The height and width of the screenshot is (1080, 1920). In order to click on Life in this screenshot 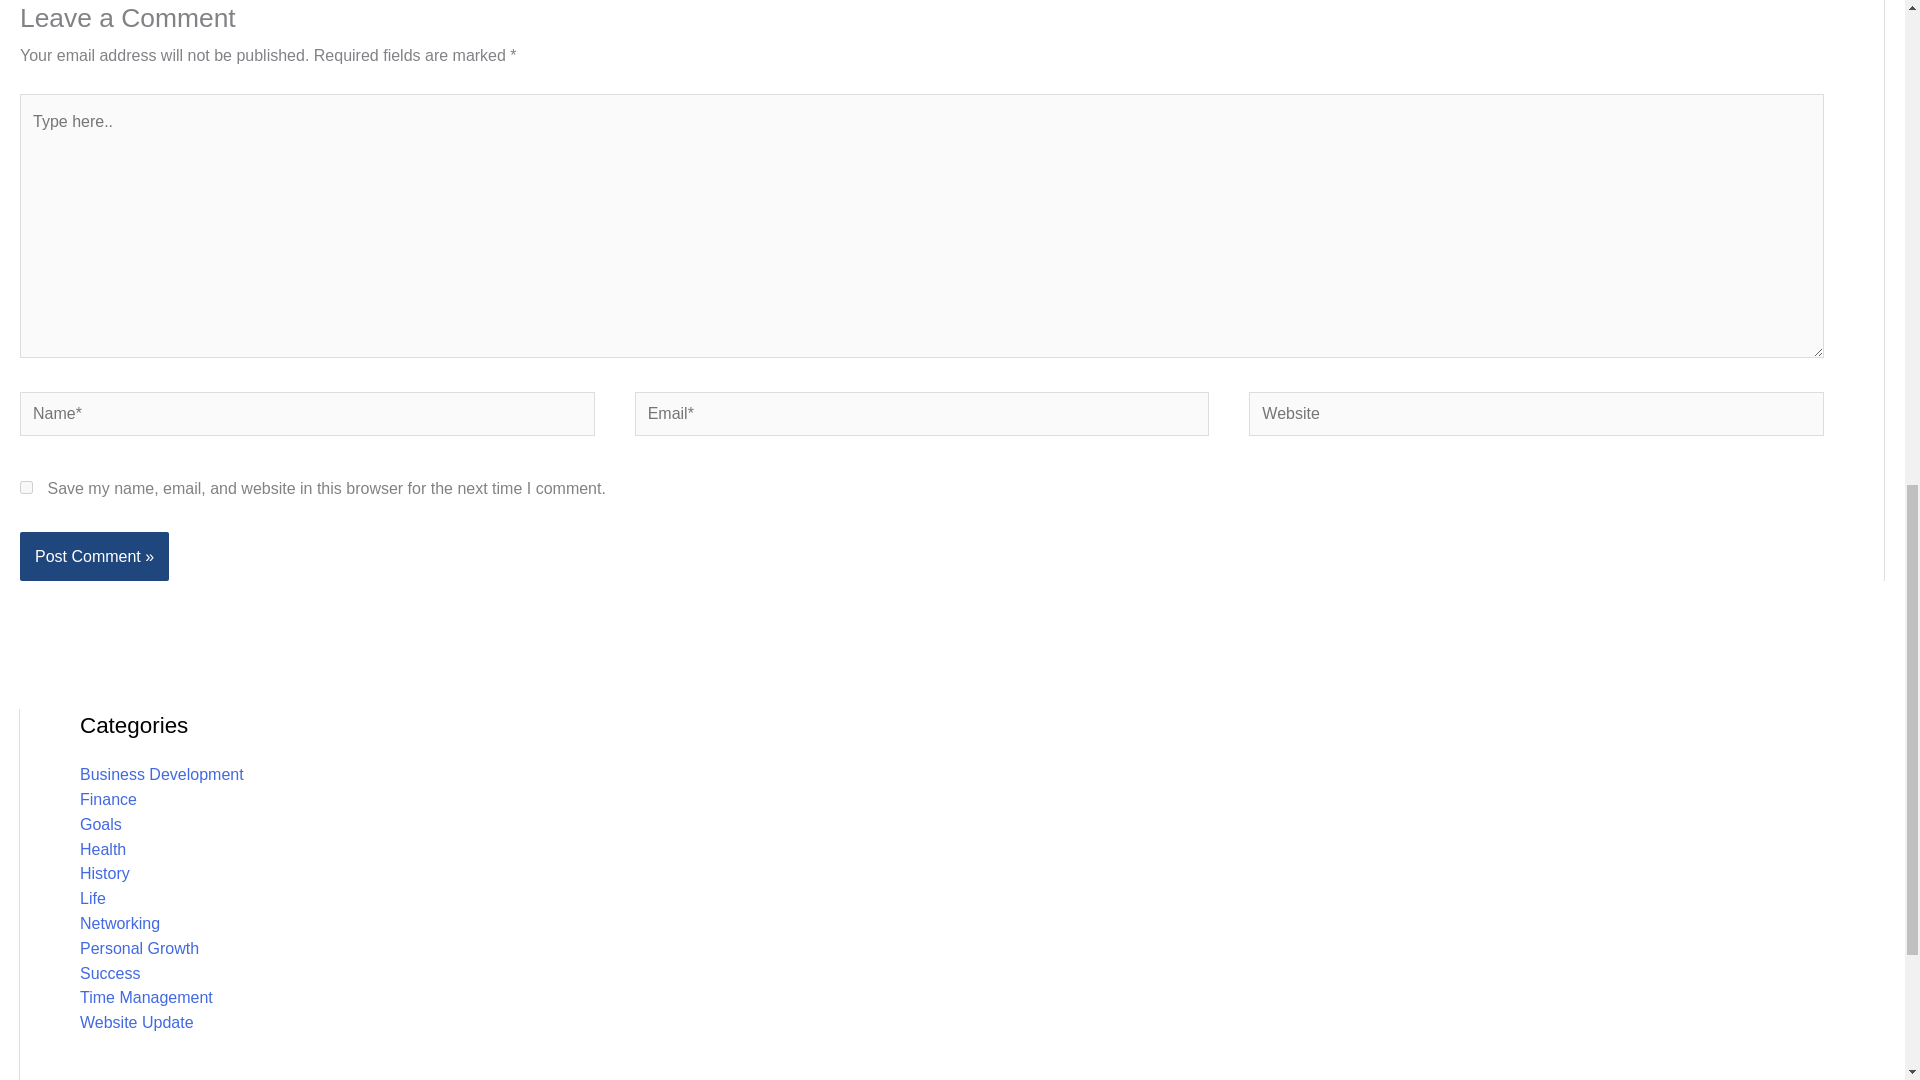, I will do `click(92, 898)`.